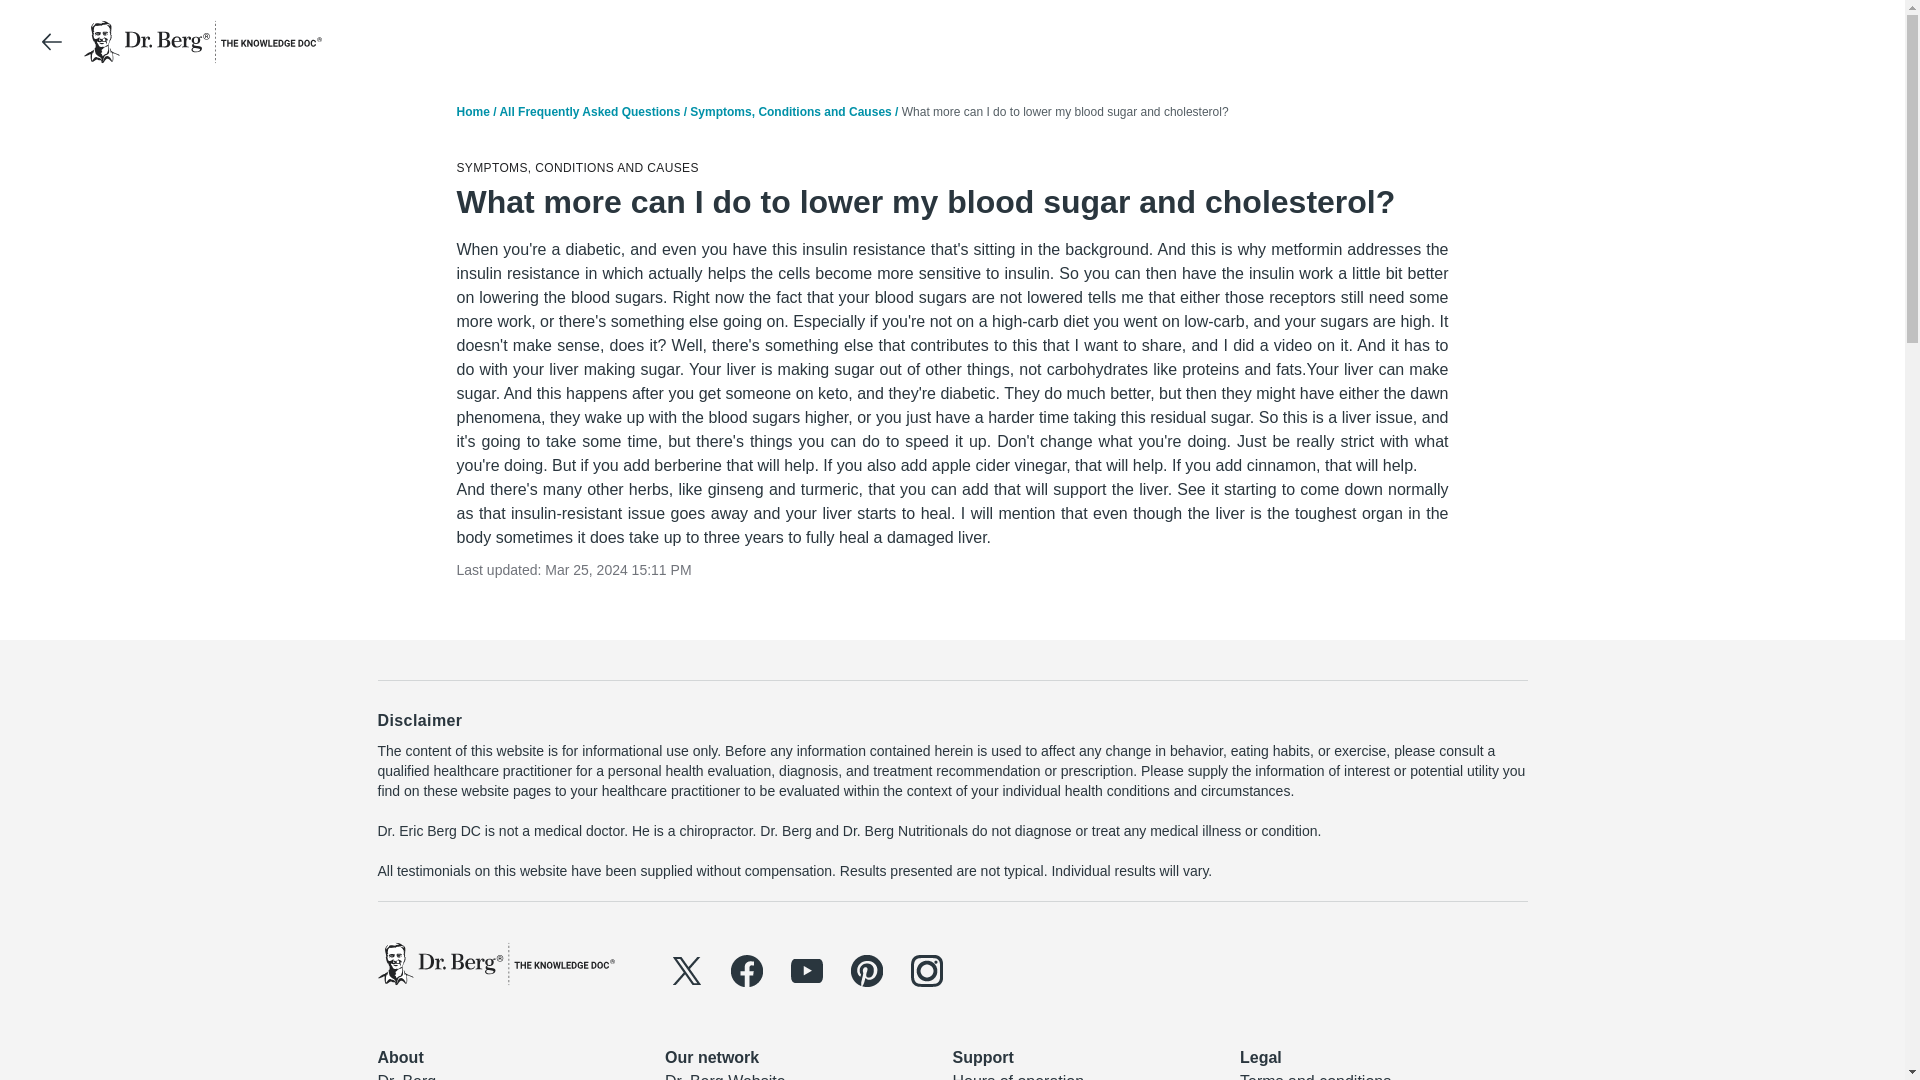 The image size is (1920, 1080). Describe the element at coordinates (472, 111) in the screenshot. I see `Home` at that location.